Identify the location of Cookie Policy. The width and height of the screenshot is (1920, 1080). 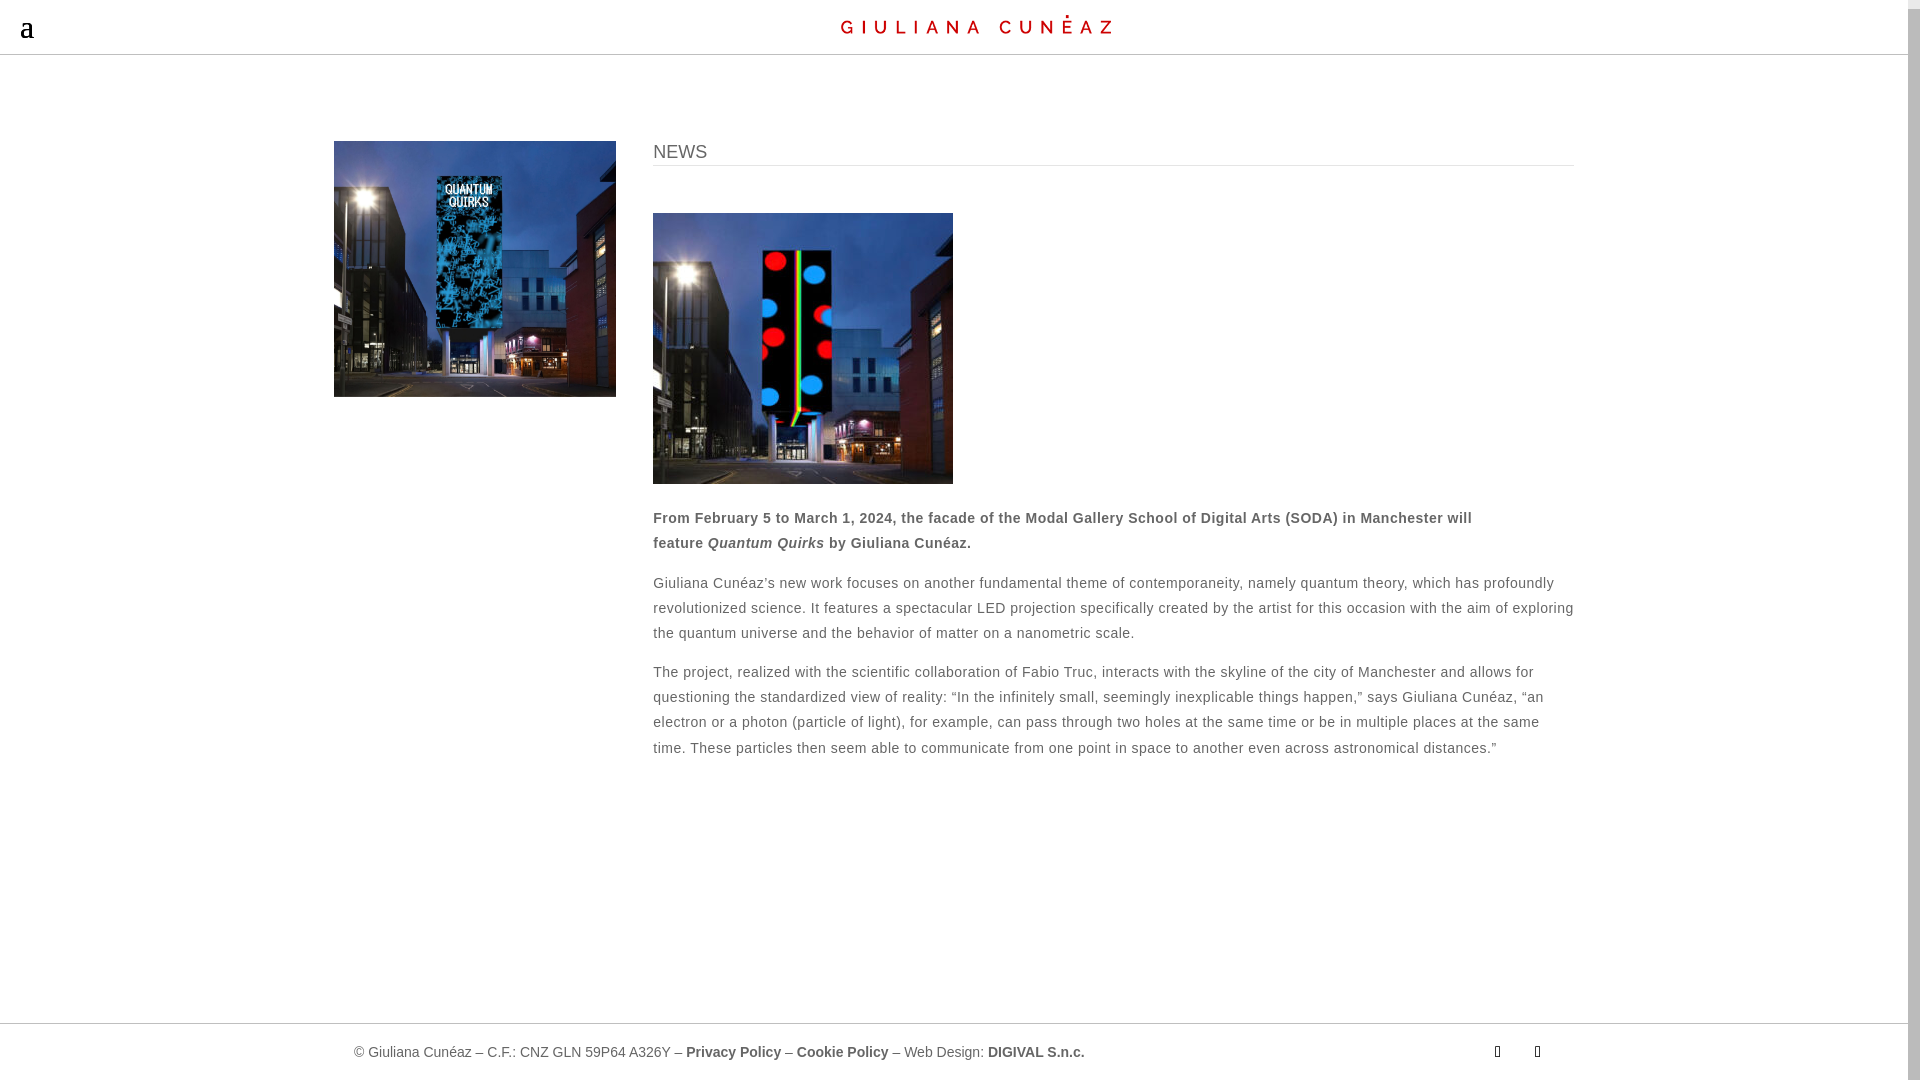
(842, 1052).